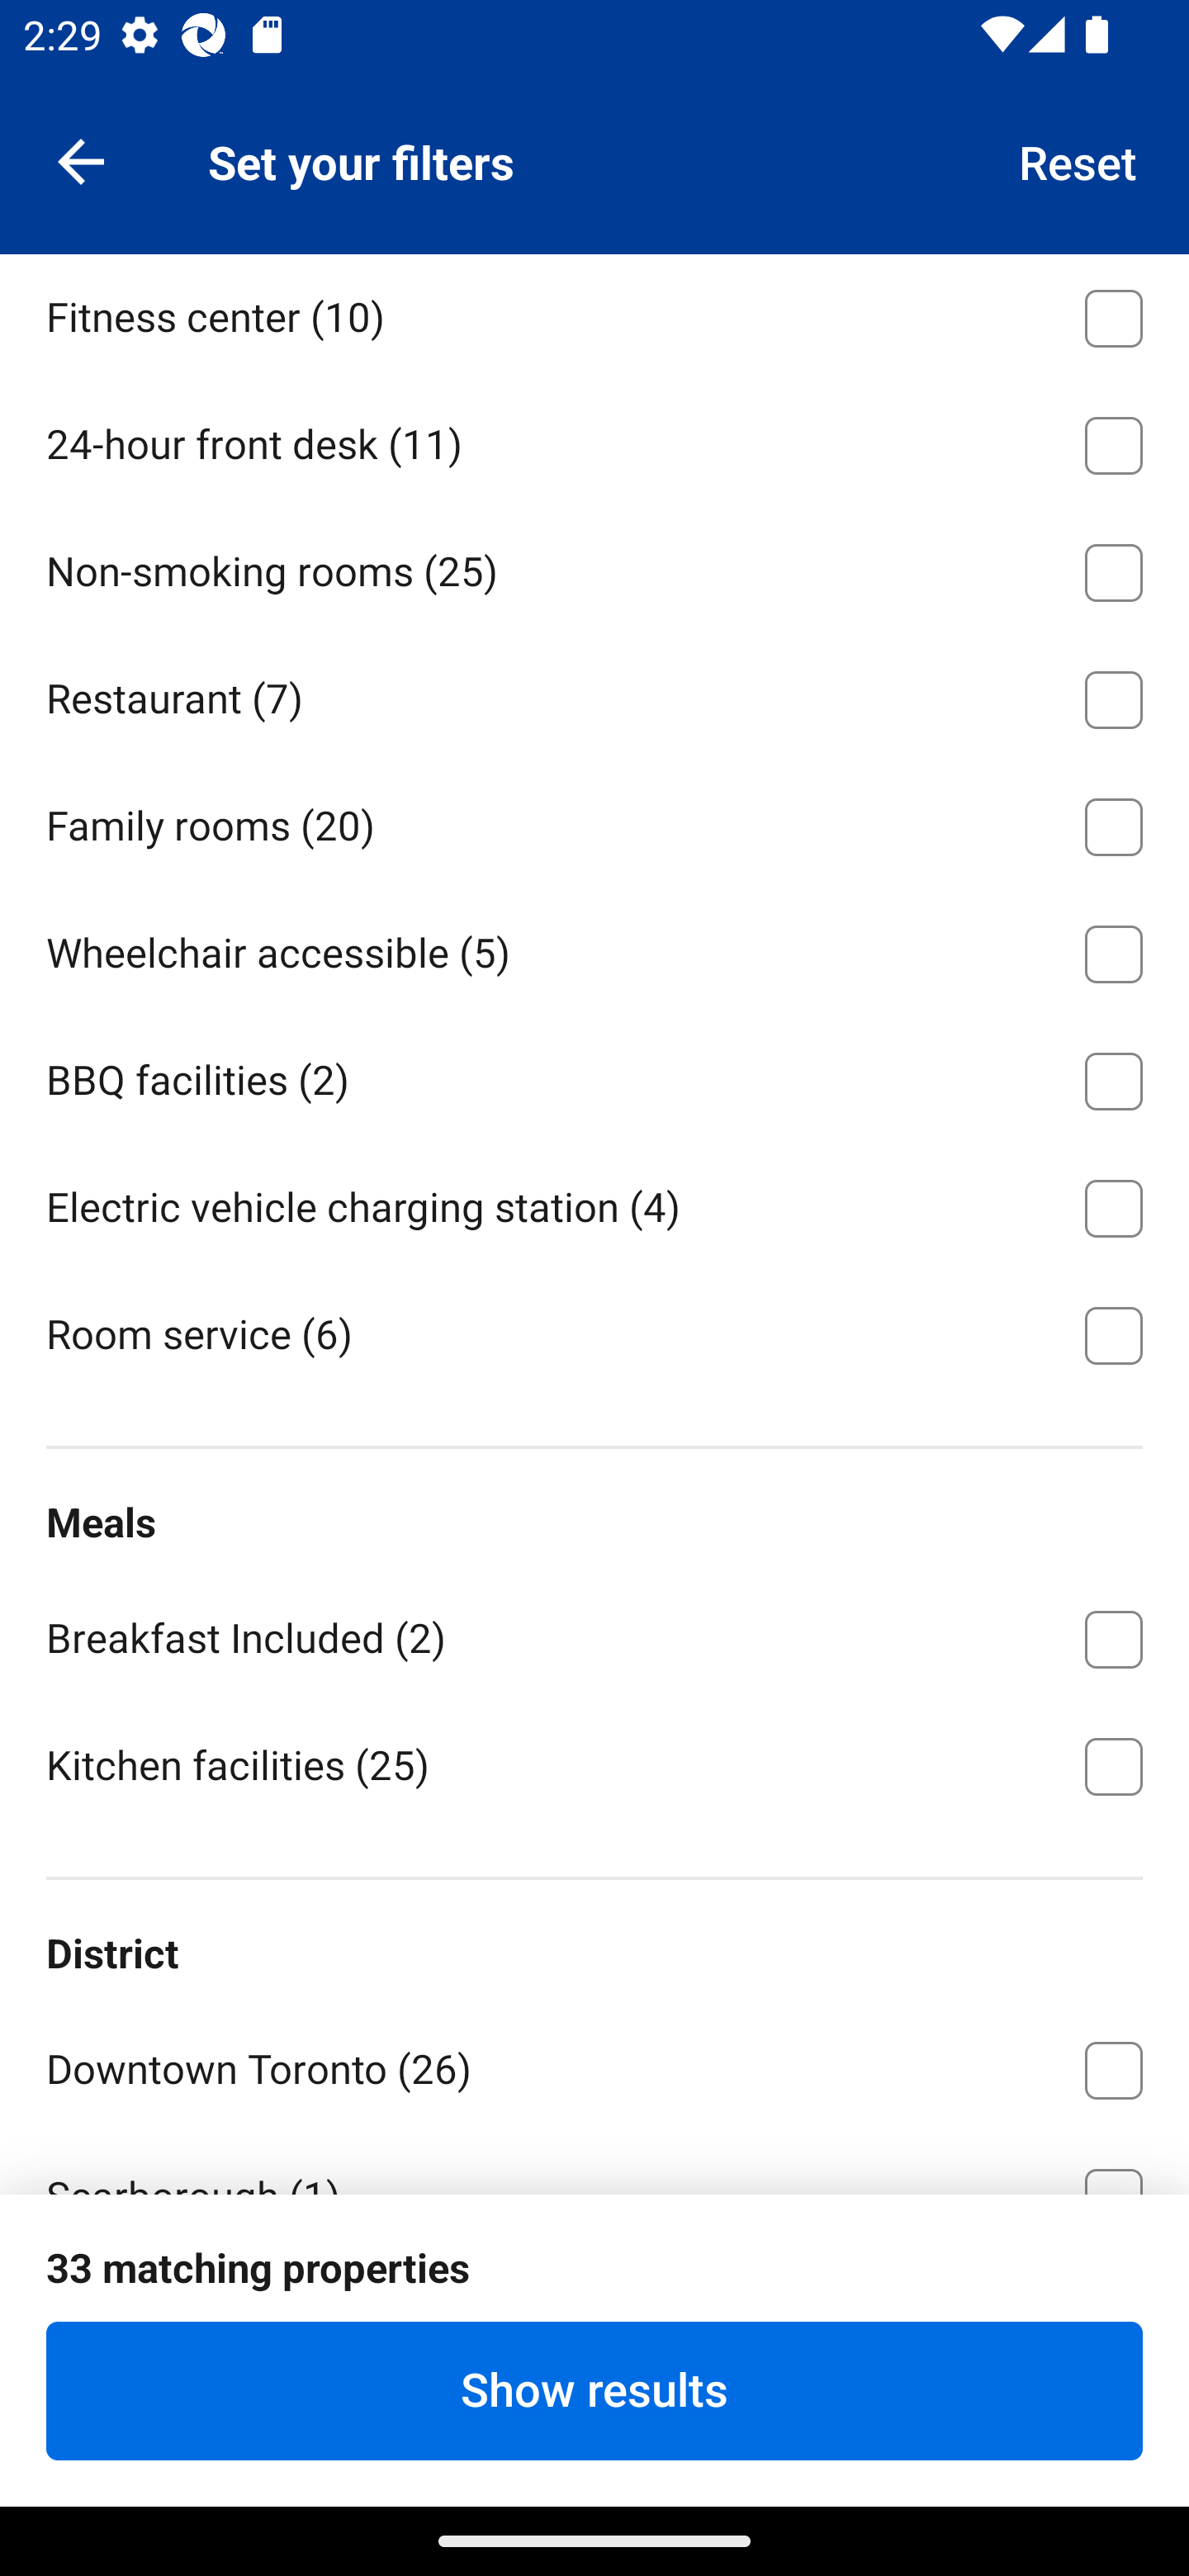 This screenshot has width=1189, height=2576. Describe the element at coordinates (594, 2064) in the screenshot. I see `Downtown Toronto ⁦(26)` at that location.